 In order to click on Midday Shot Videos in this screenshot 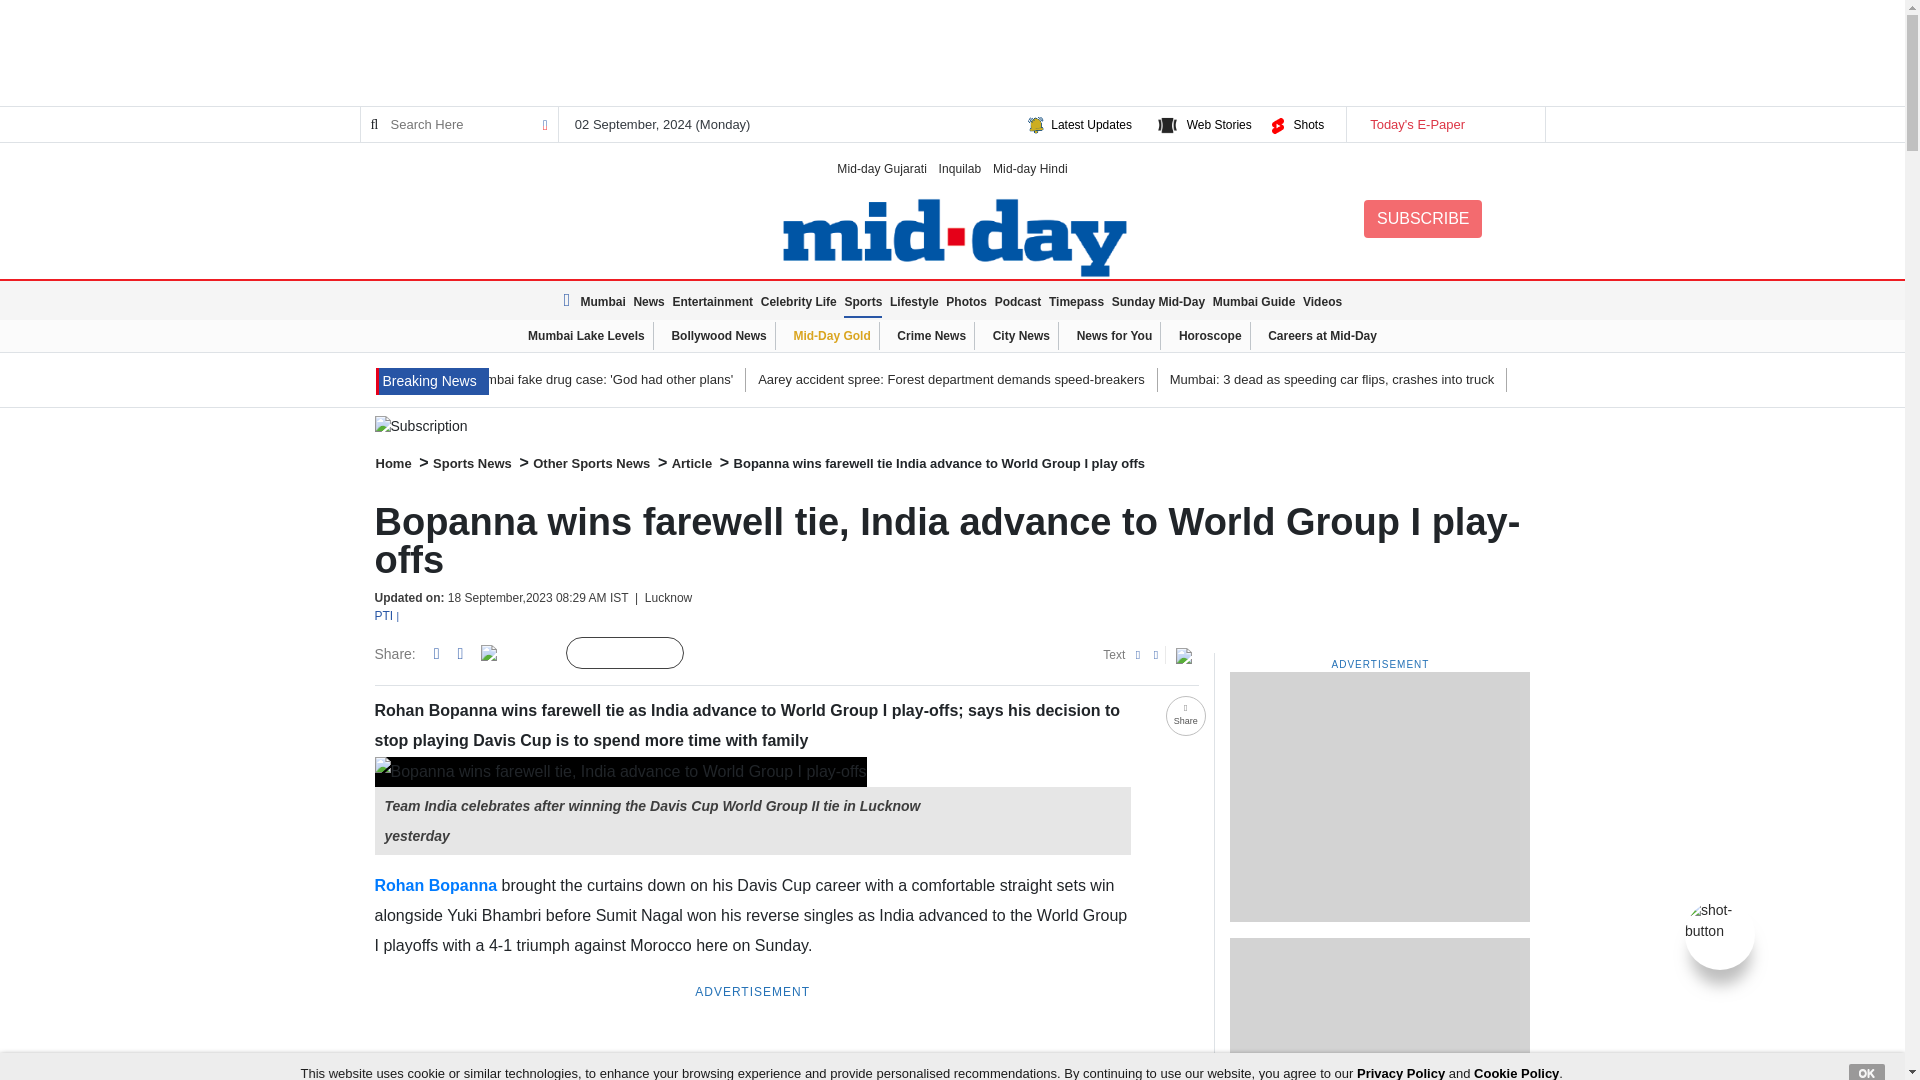, I will do `click(1720, 919)`.